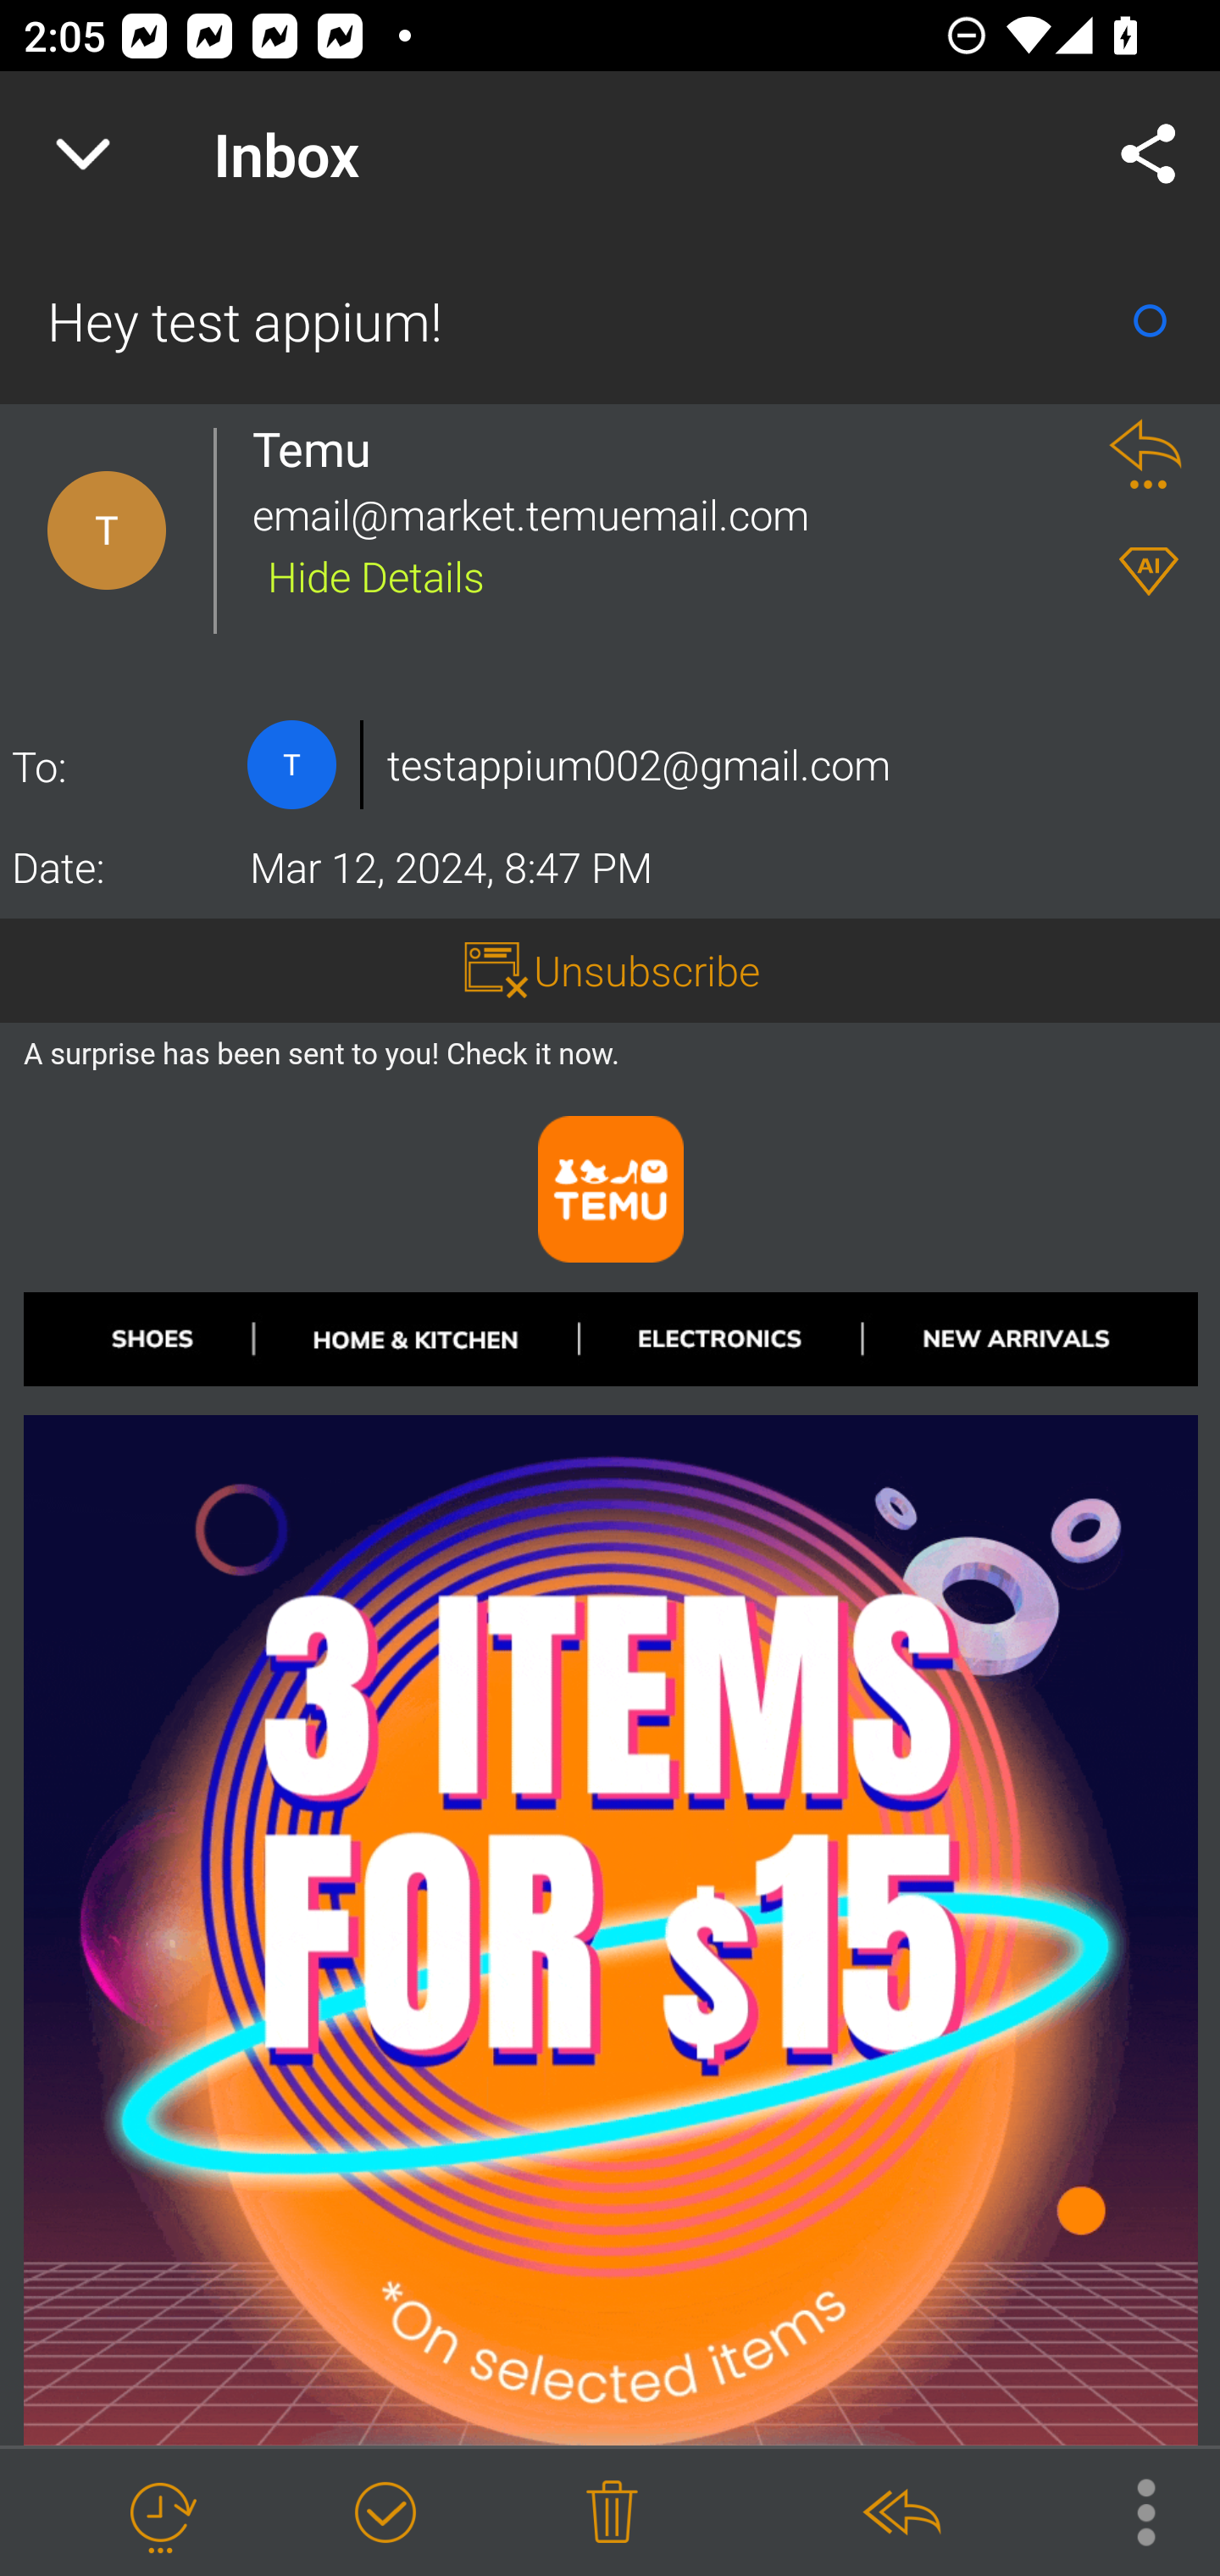  I want to click on Delete, so click(612, 2513).